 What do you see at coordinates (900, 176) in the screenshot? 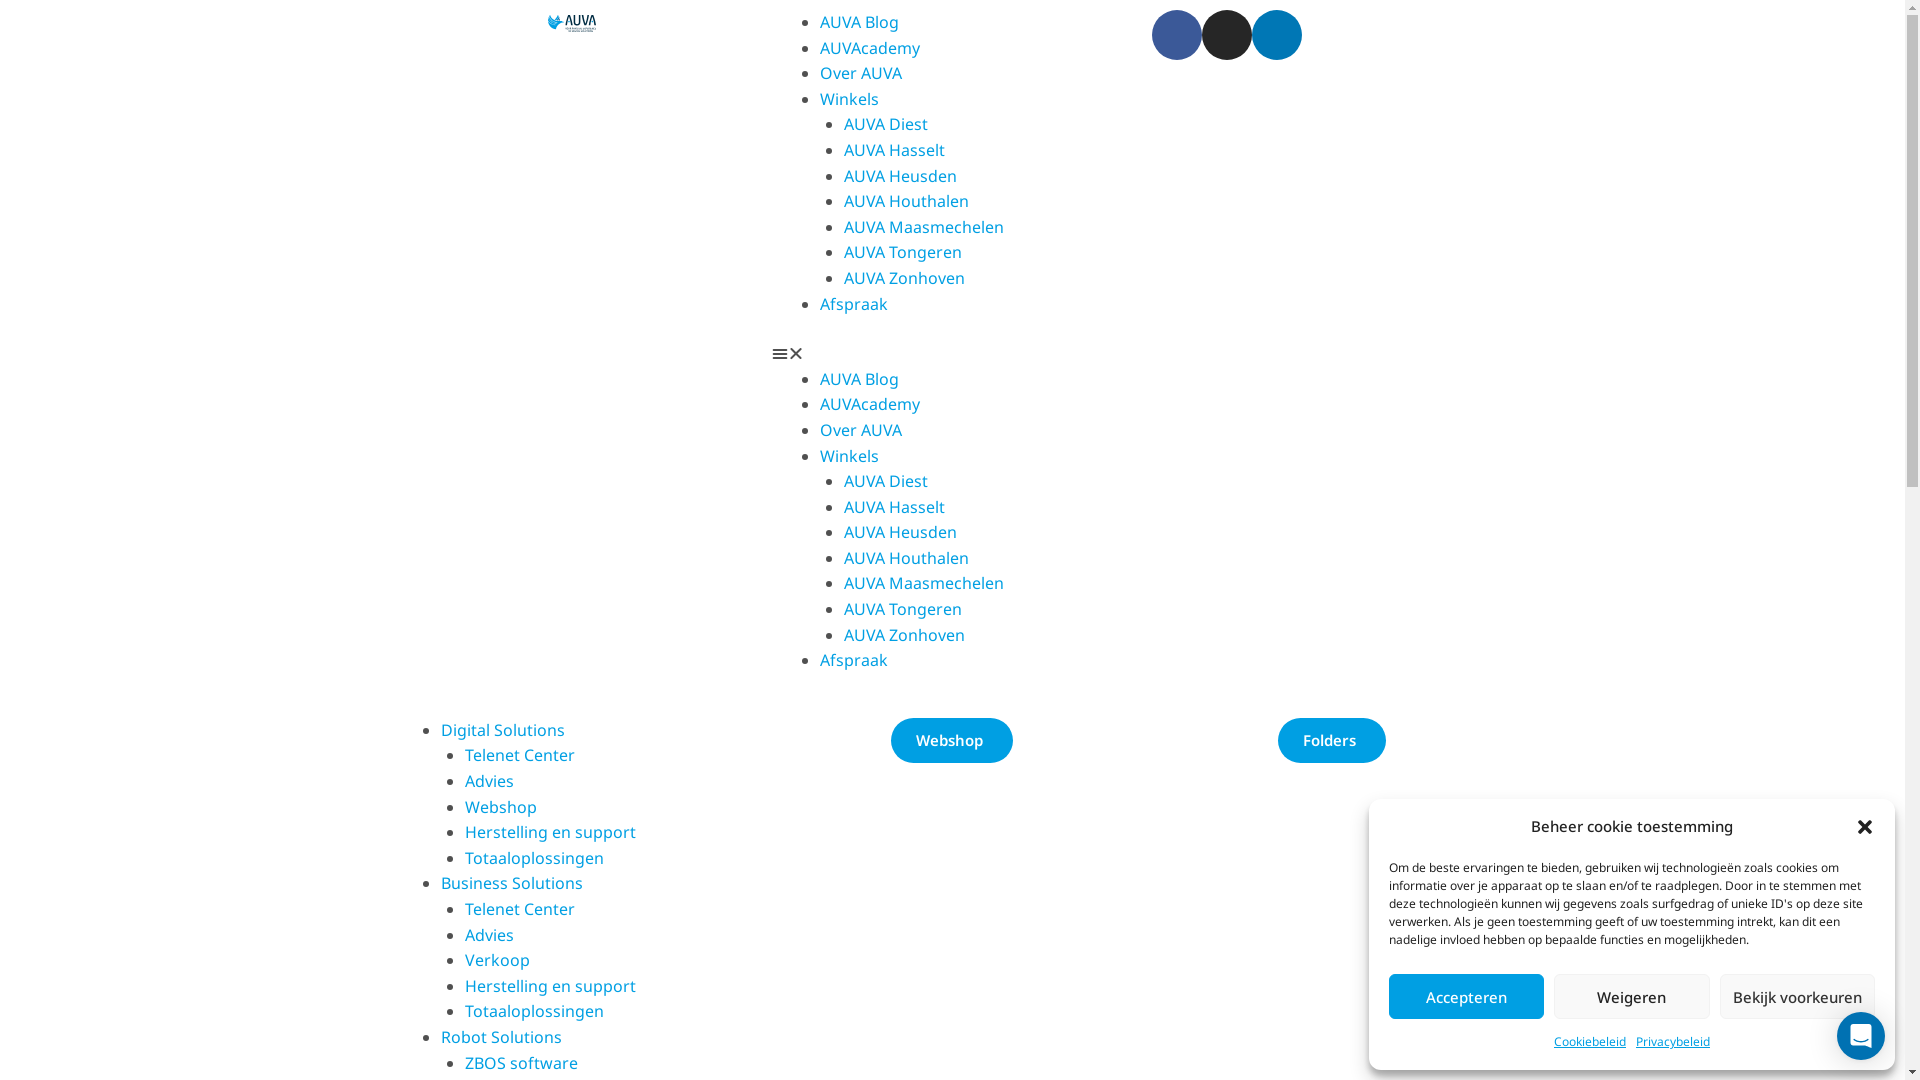
I see `AUVA Heusden` at bounding box center [900, 176].